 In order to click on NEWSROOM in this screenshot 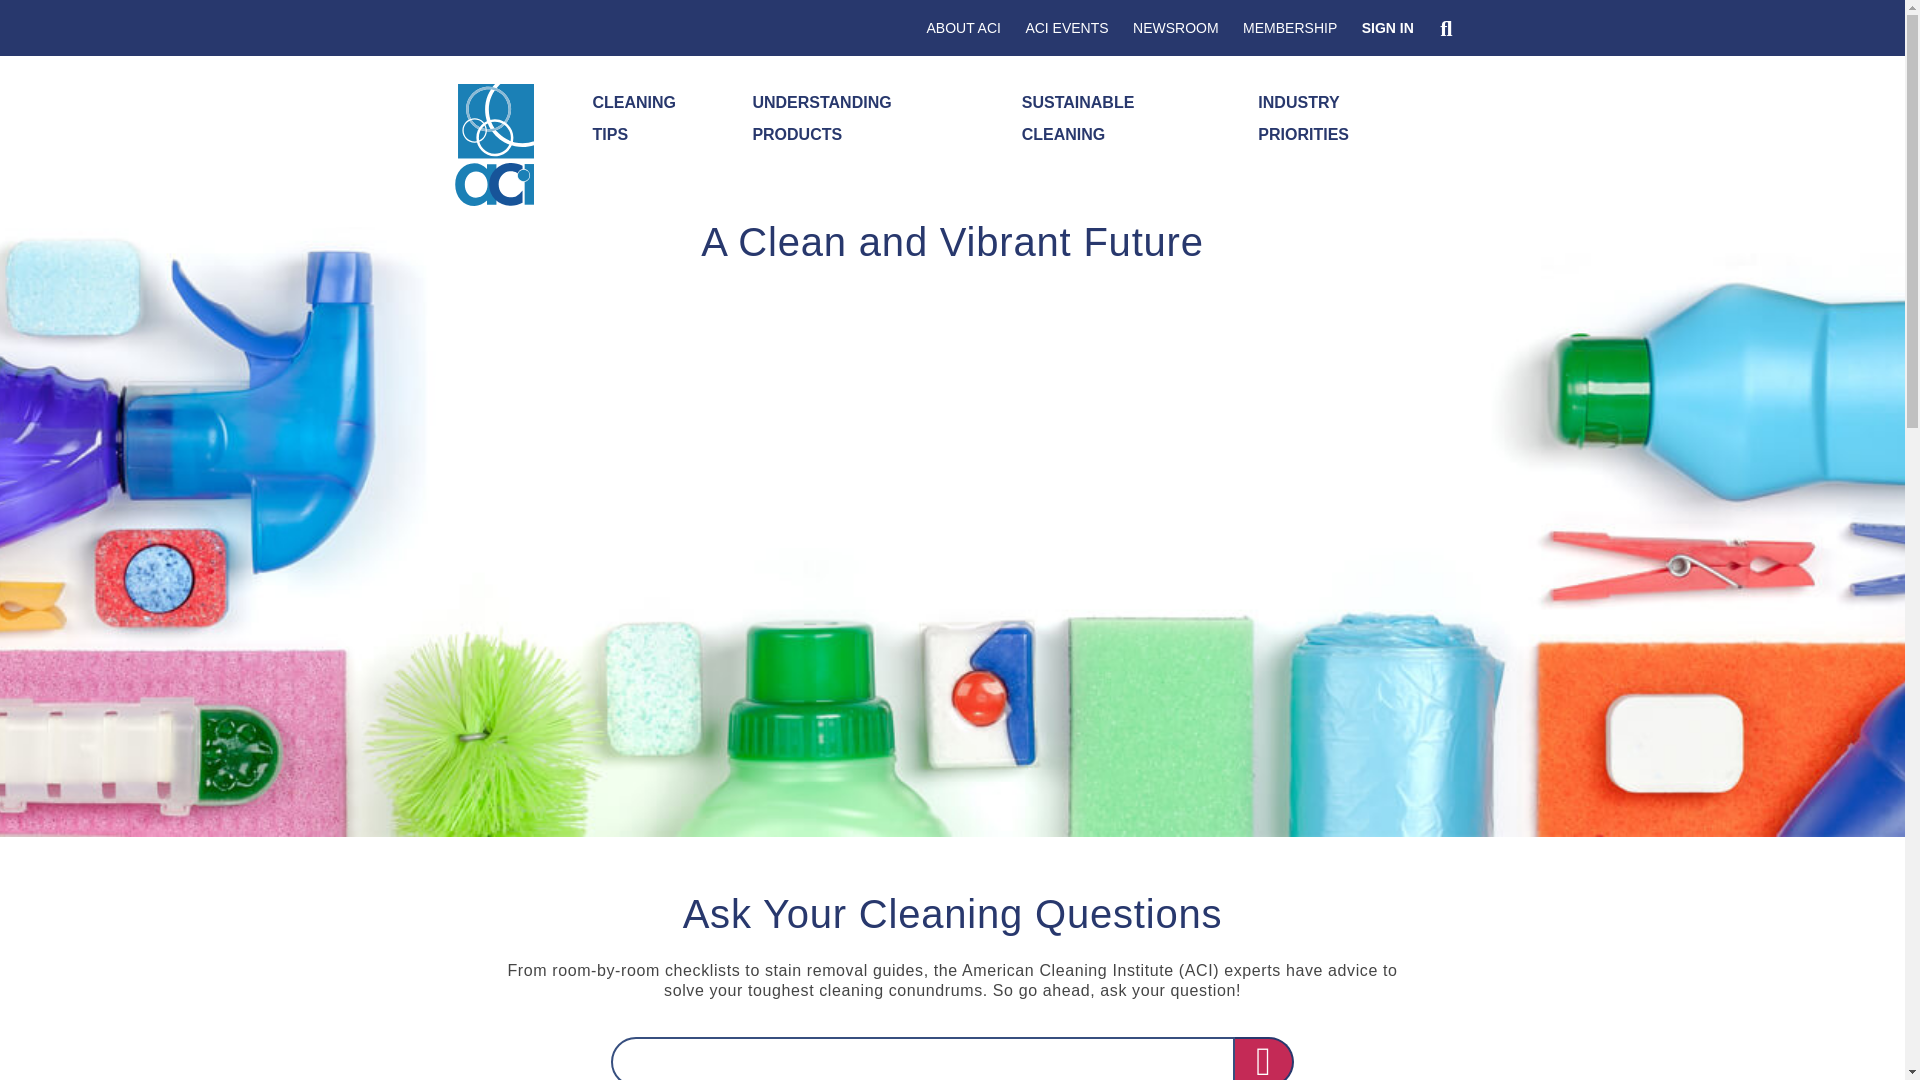, I will do `click(1176, 29)`.